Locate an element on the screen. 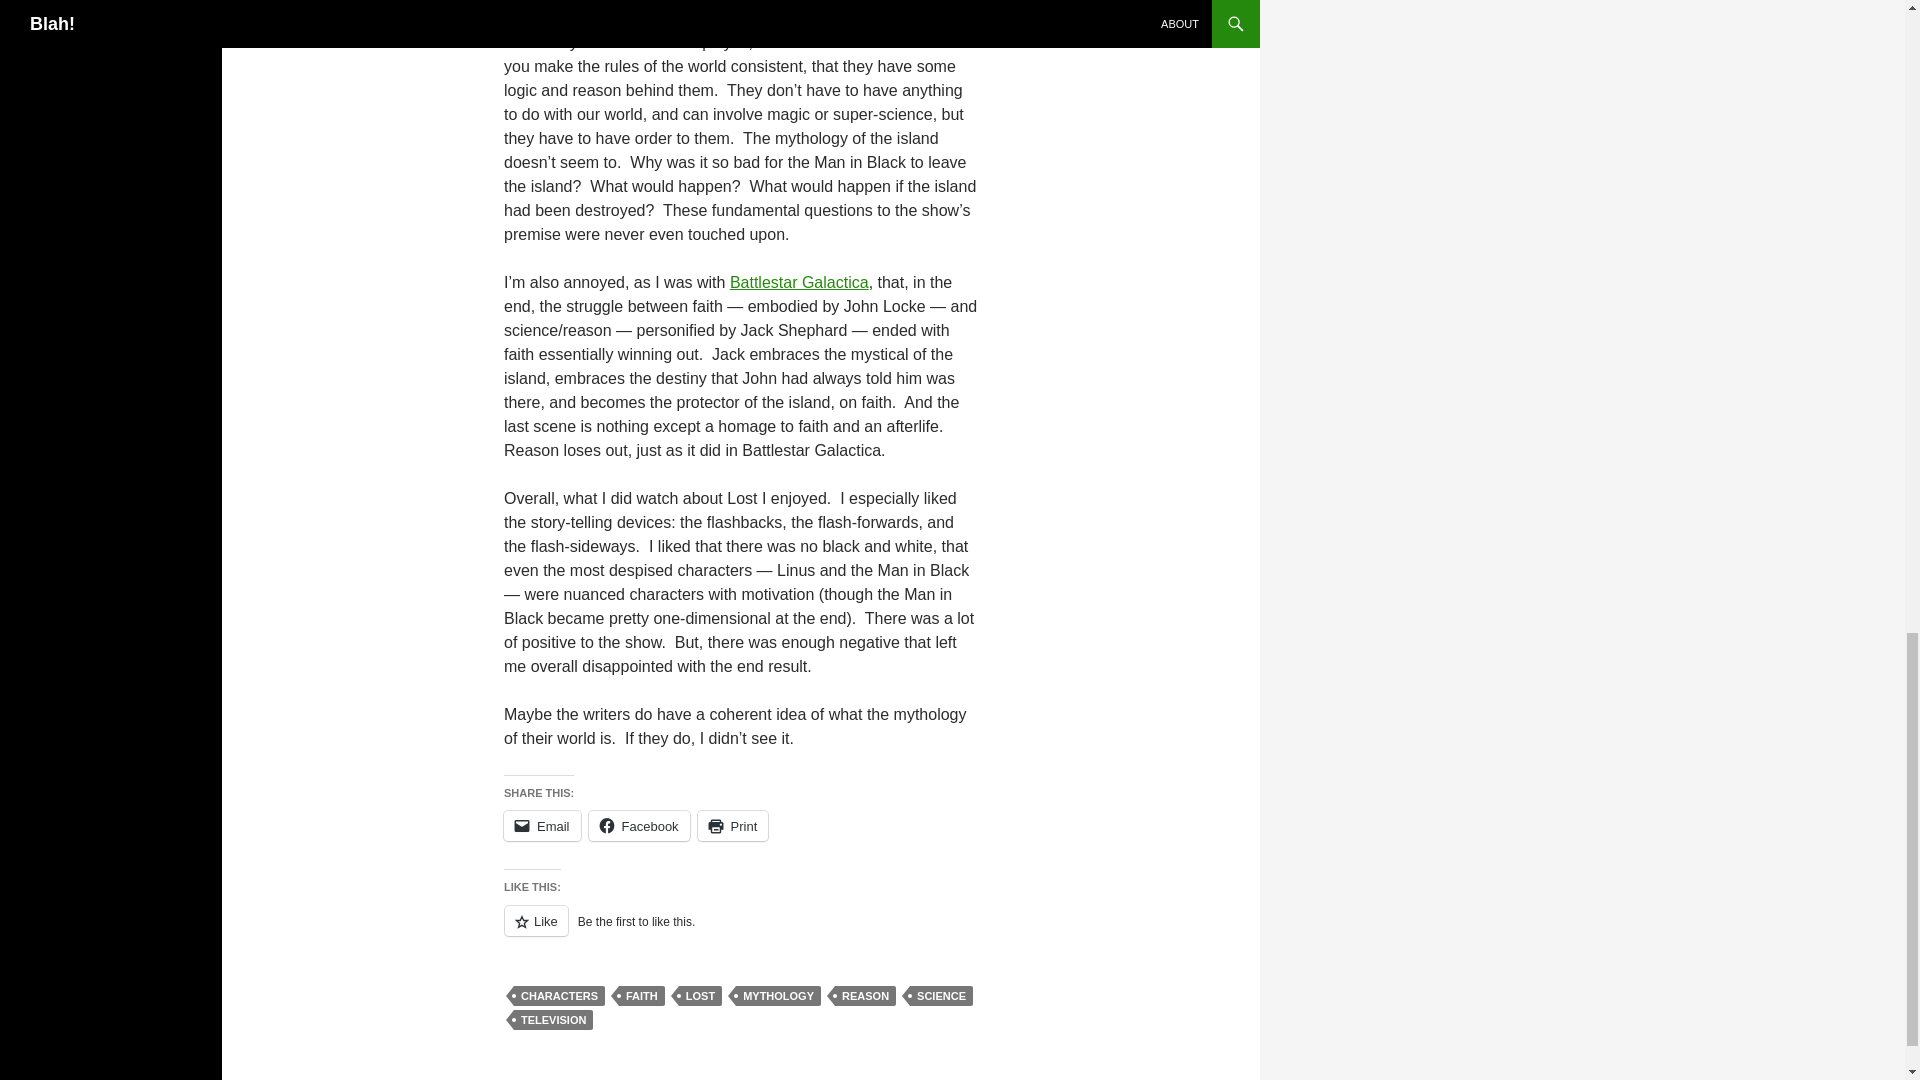 The width and height of the screenshot is (1920, 1080). FAITH is located at coordinates (641, 996).